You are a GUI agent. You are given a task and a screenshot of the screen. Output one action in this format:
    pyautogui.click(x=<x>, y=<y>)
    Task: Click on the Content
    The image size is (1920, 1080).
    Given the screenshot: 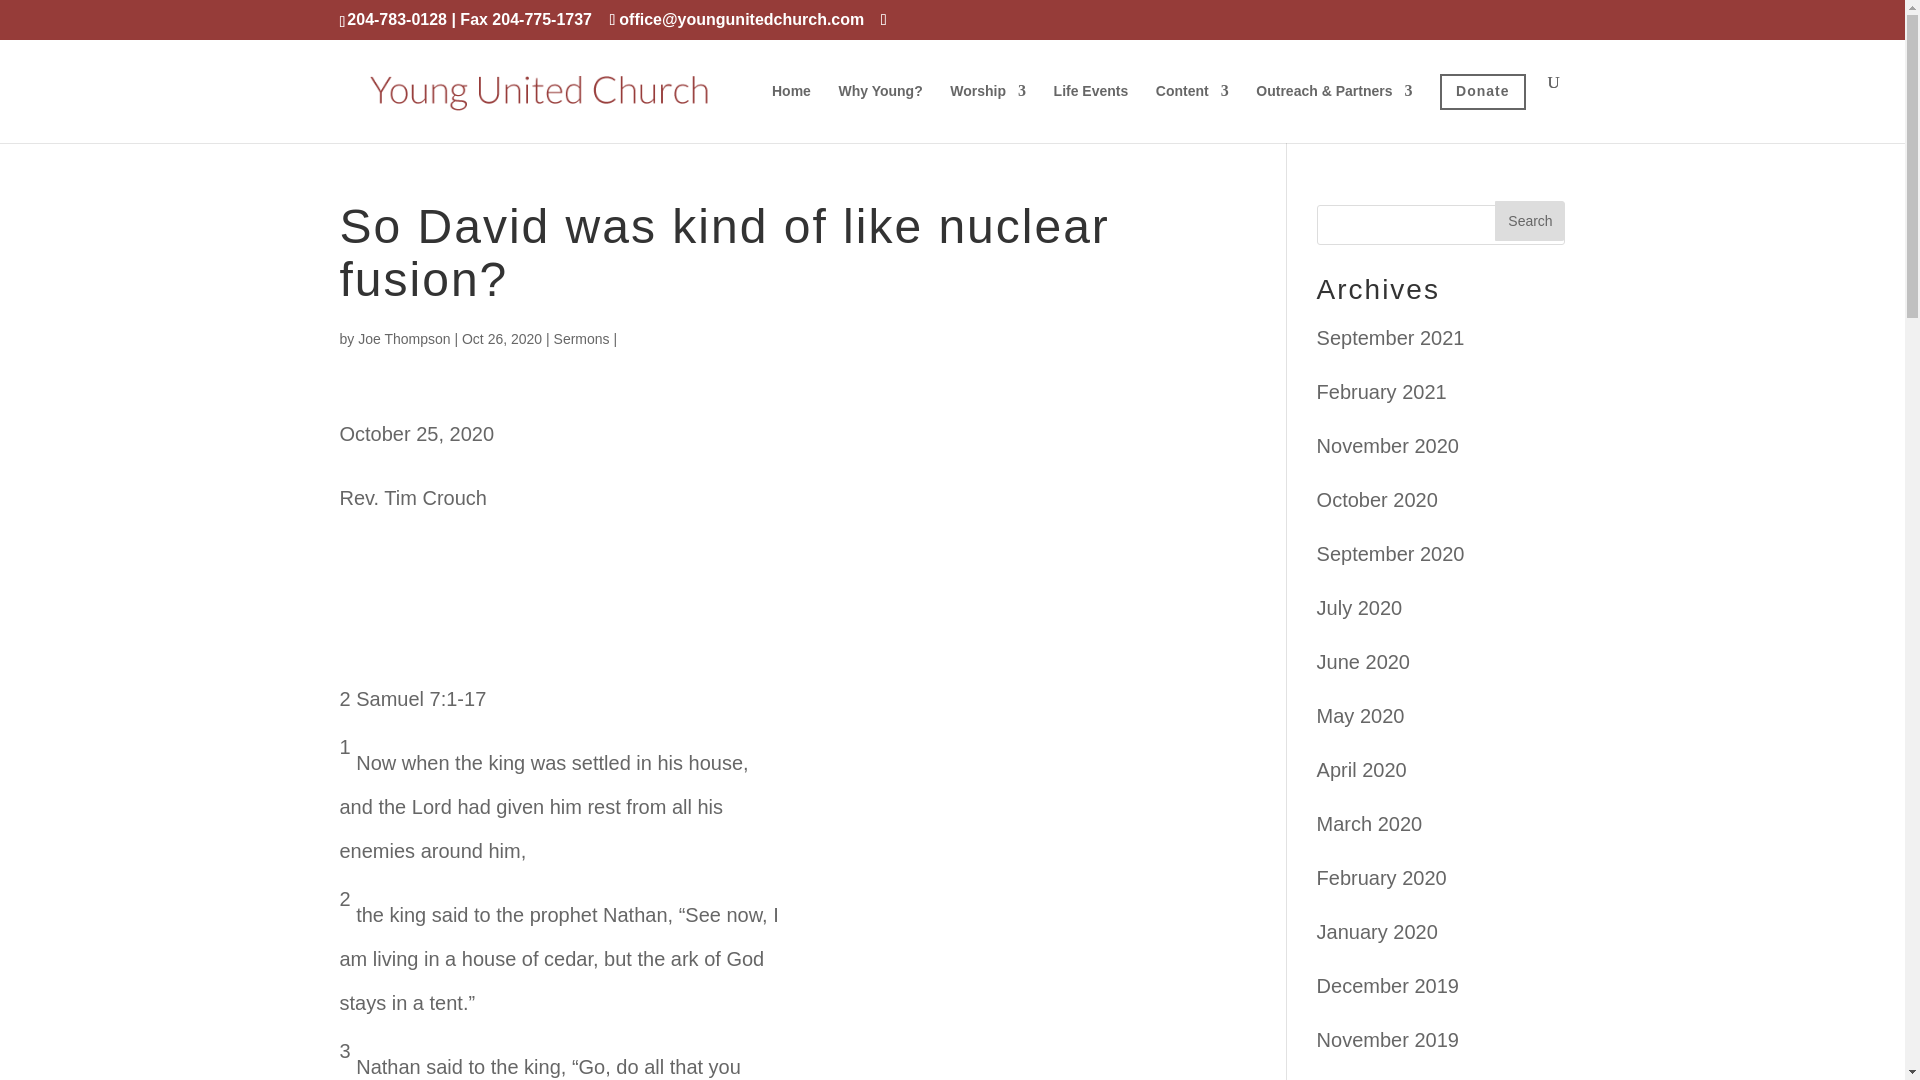 What is the action you would take?
    pyautogui.click(x=1192, y=107)
    